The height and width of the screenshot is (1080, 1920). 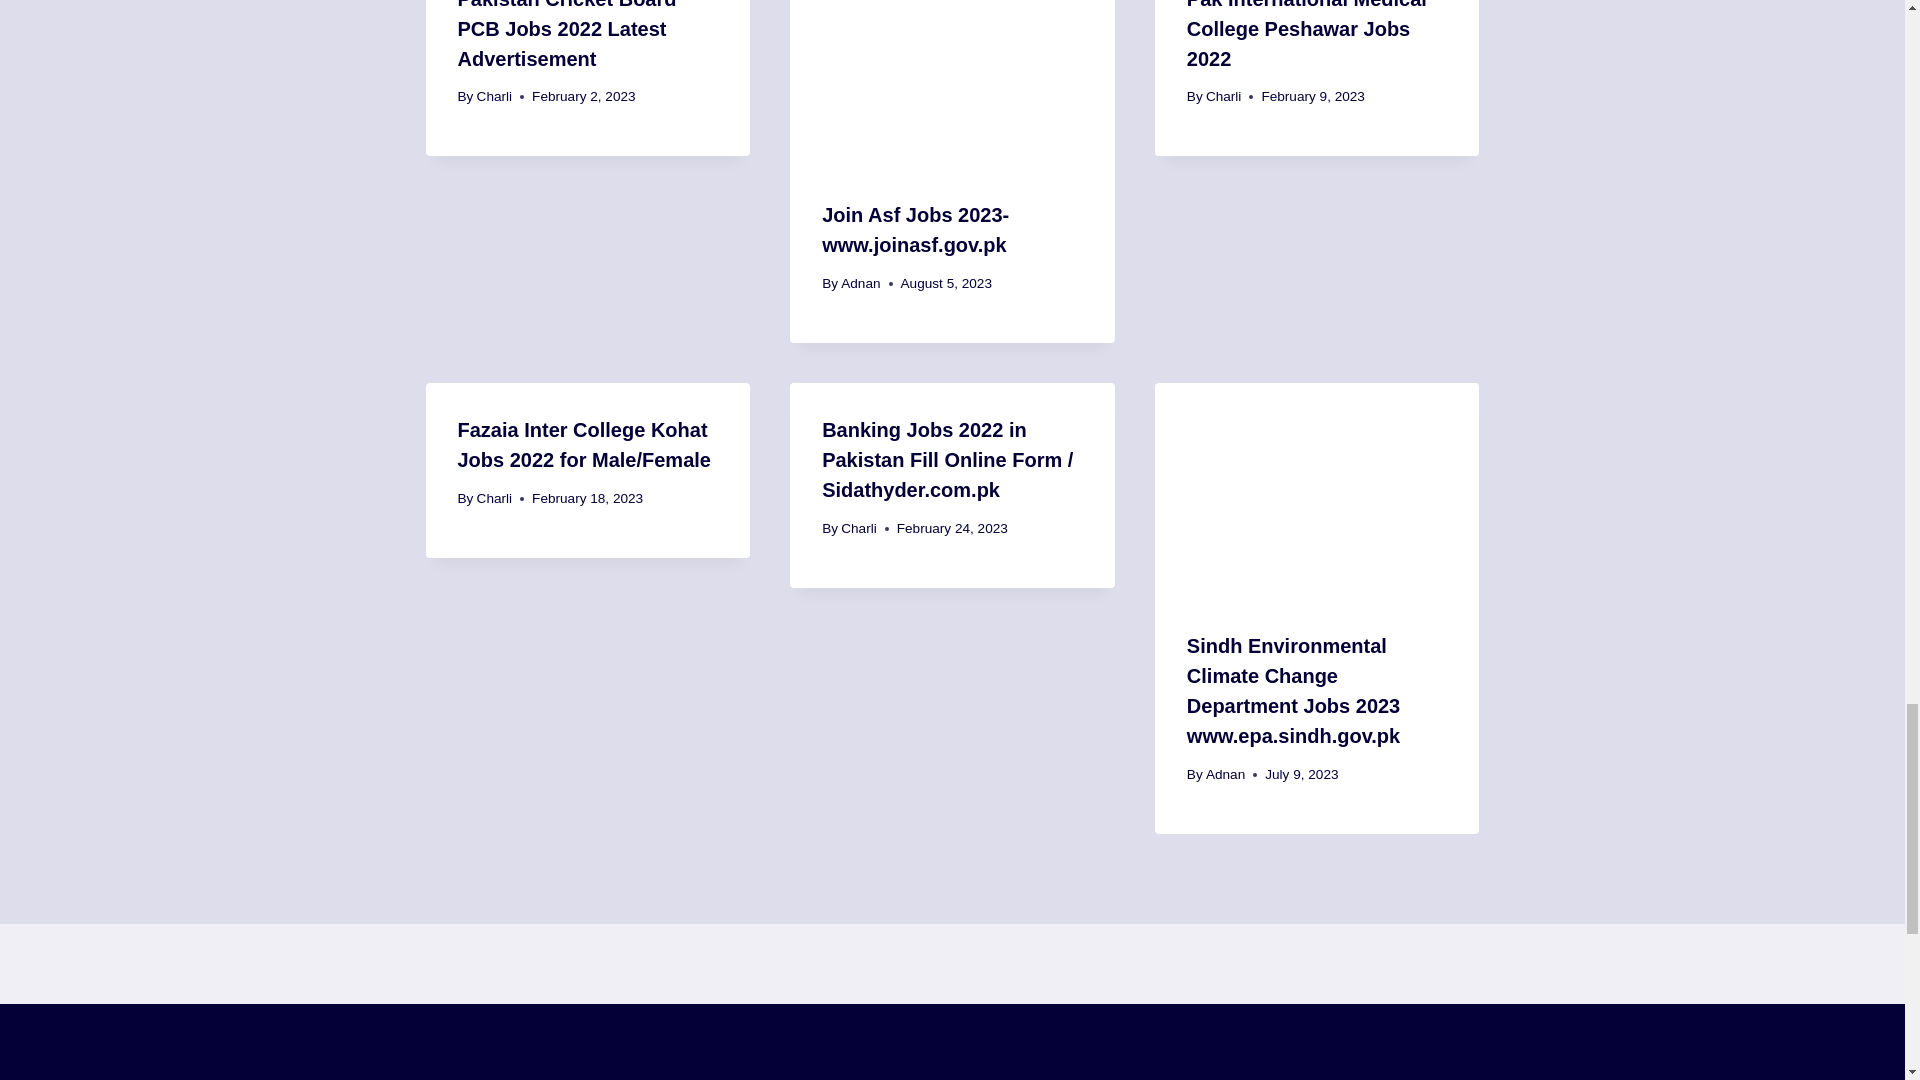 What do you see at coordinates (494, 498) in the screenshot?
I see `Charli` at bounding box center [494, 498].